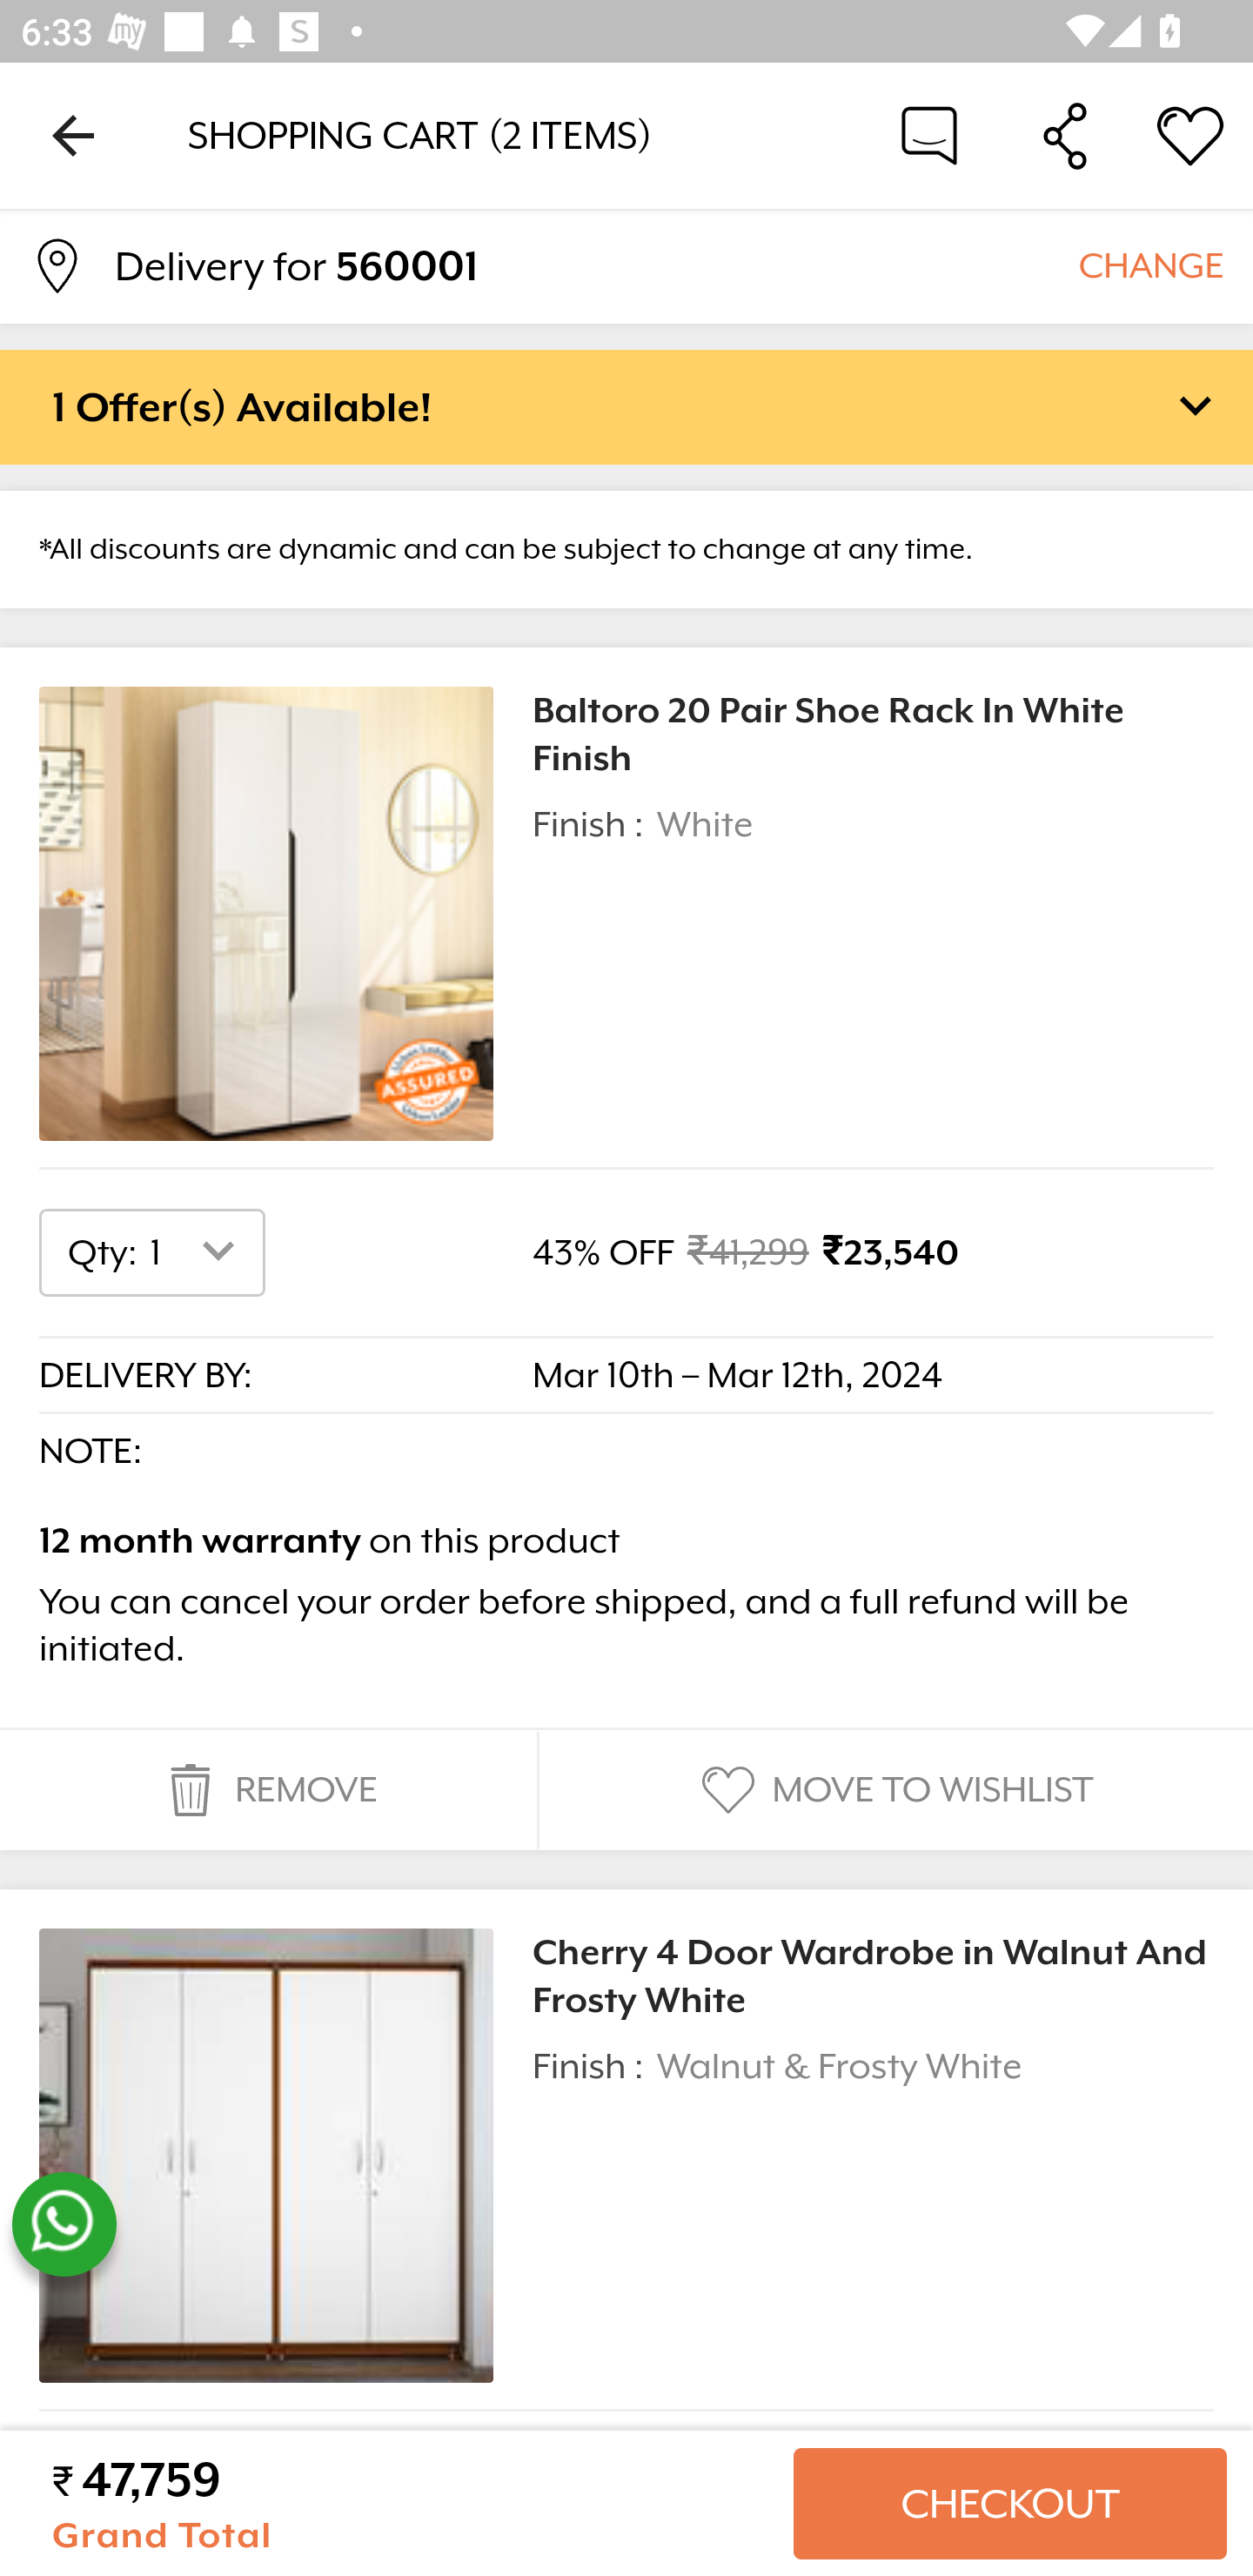 Image resolution: width=1253 pixels, height=2576 pixels. Describe the element at coordinates (894, 1790) in the screenshot. I see `MOVE TO WISHLIST` at that location.